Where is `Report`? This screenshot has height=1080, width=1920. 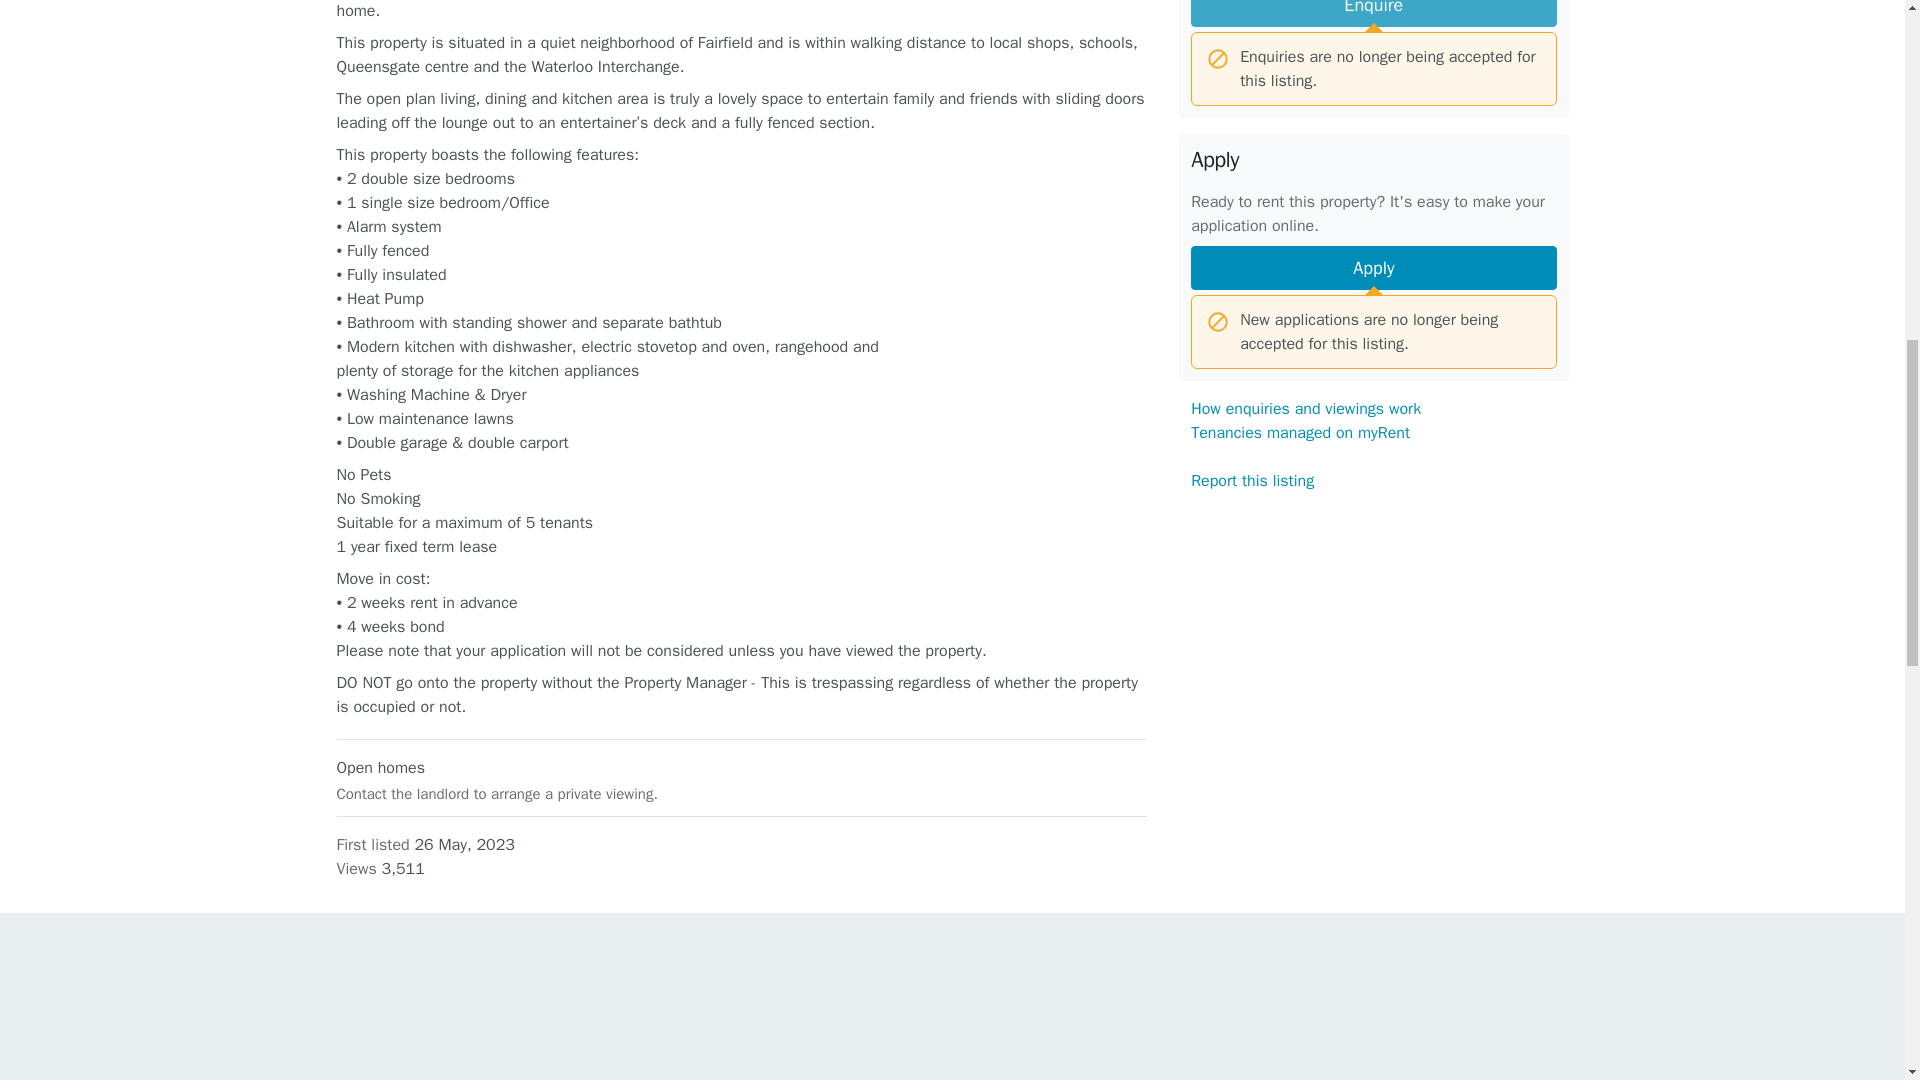 Report is located at coordinates (1373, 839).